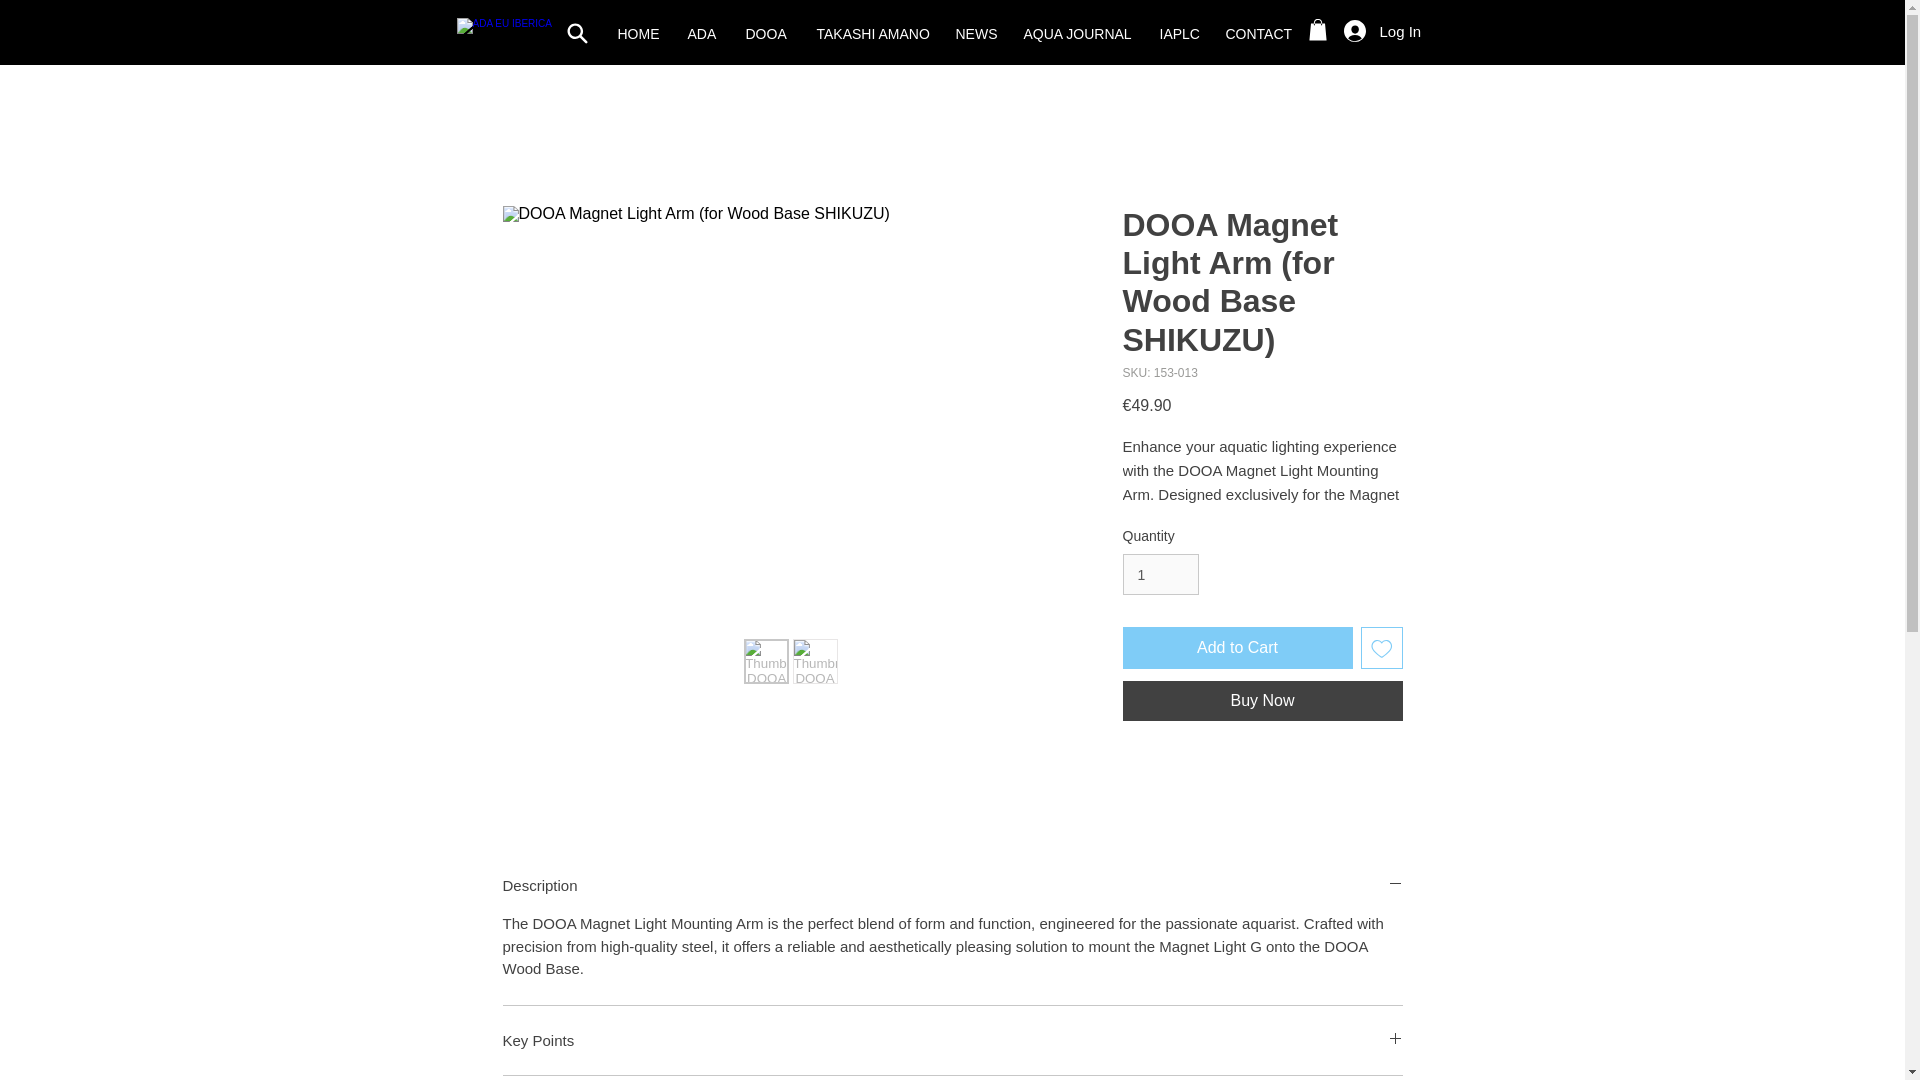 Image resolution: width=1920 pixels, height=1080 pixels. Describe the element at coordinates (1261, 701) in the screenshot. I see `Buy Now` at that location.